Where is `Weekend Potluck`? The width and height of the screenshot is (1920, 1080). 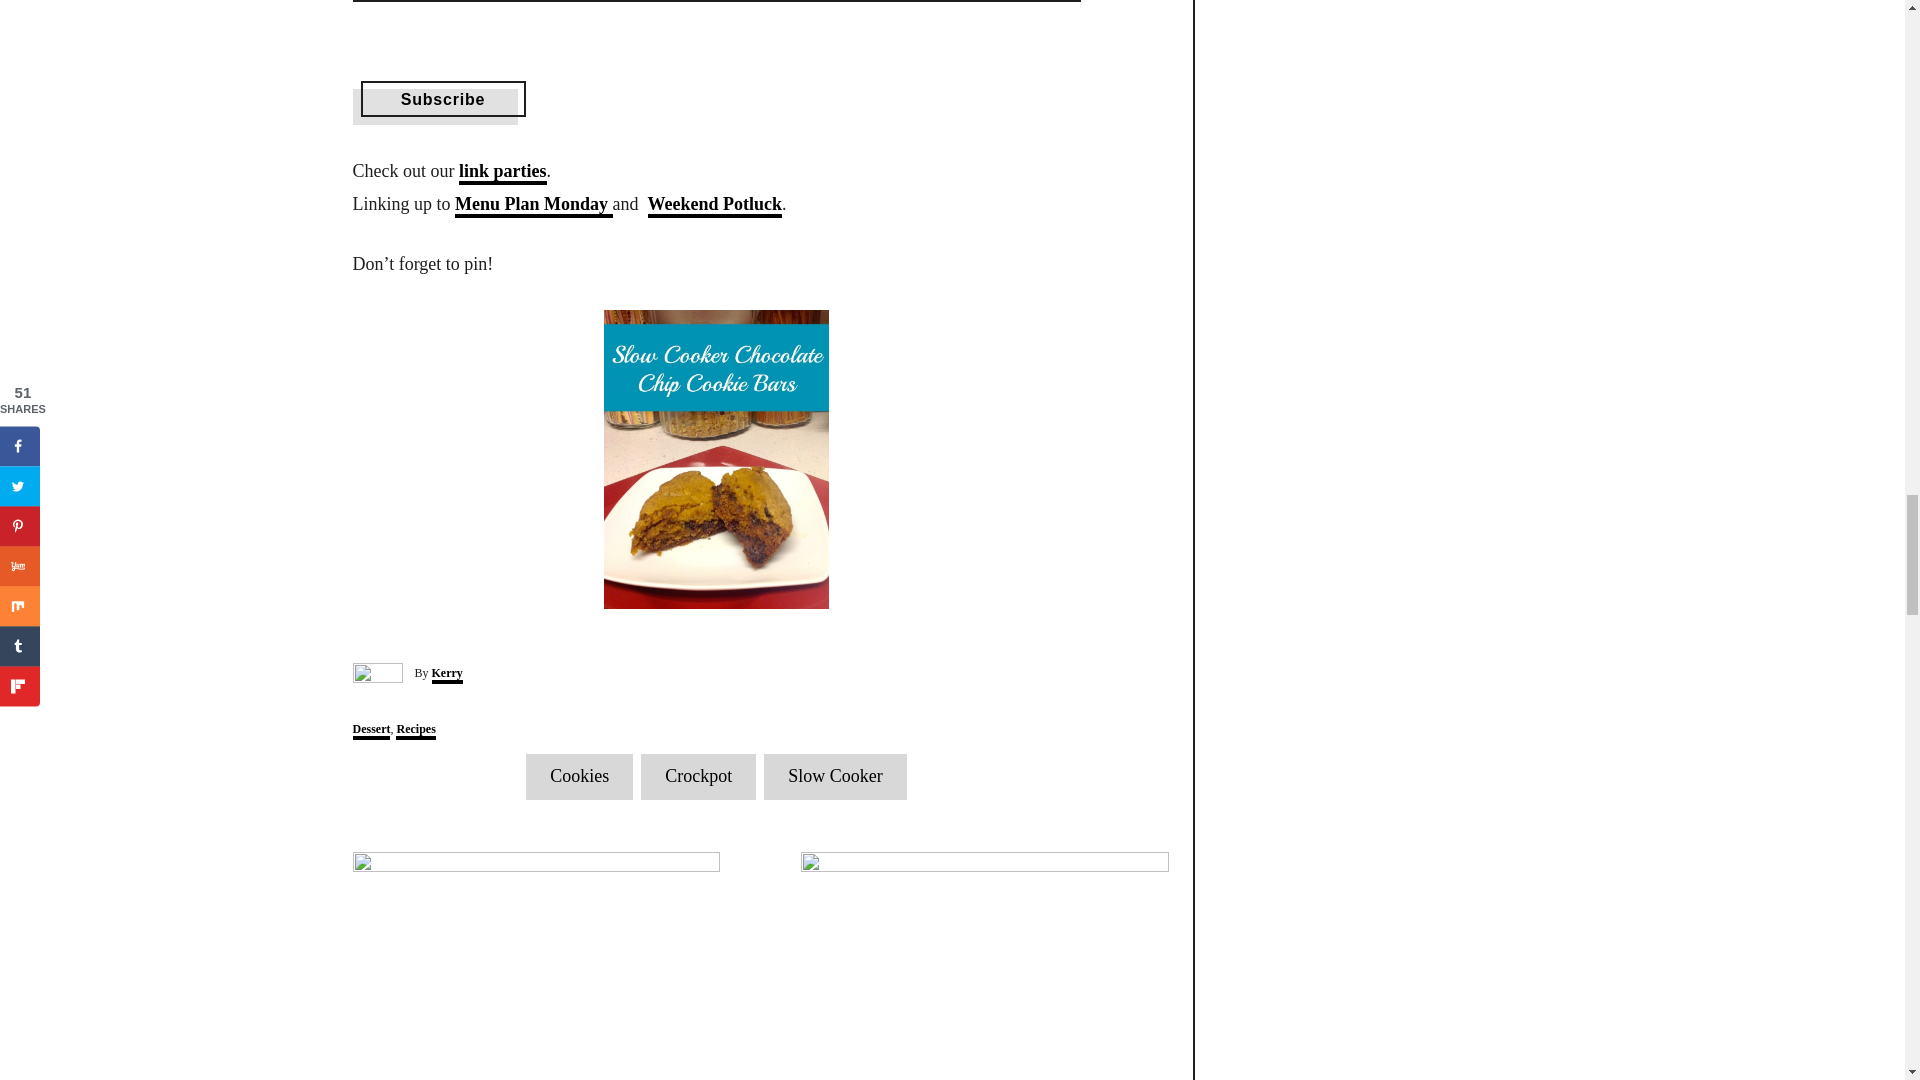
Weekend Potluck is located at coordinates (716, 206).